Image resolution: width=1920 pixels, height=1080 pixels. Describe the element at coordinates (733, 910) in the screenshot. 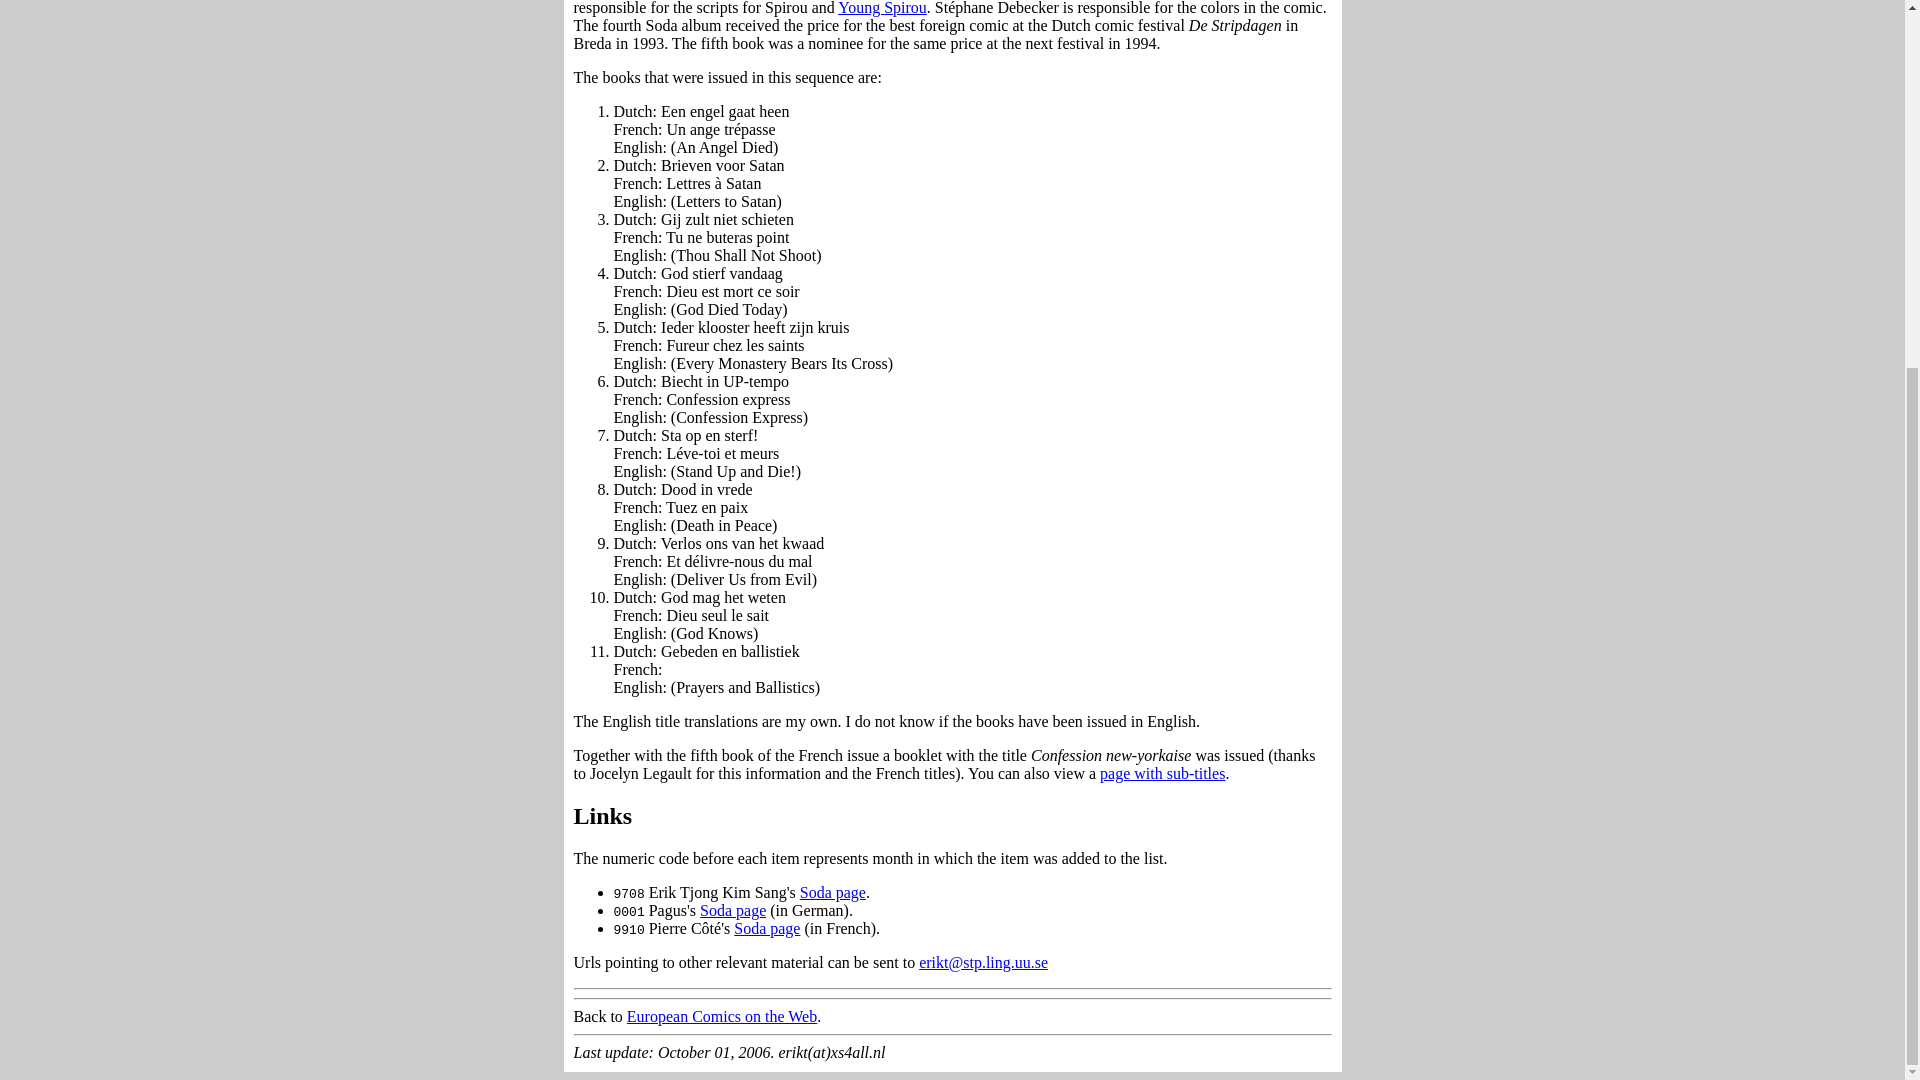

I see `Soda page` at that location.